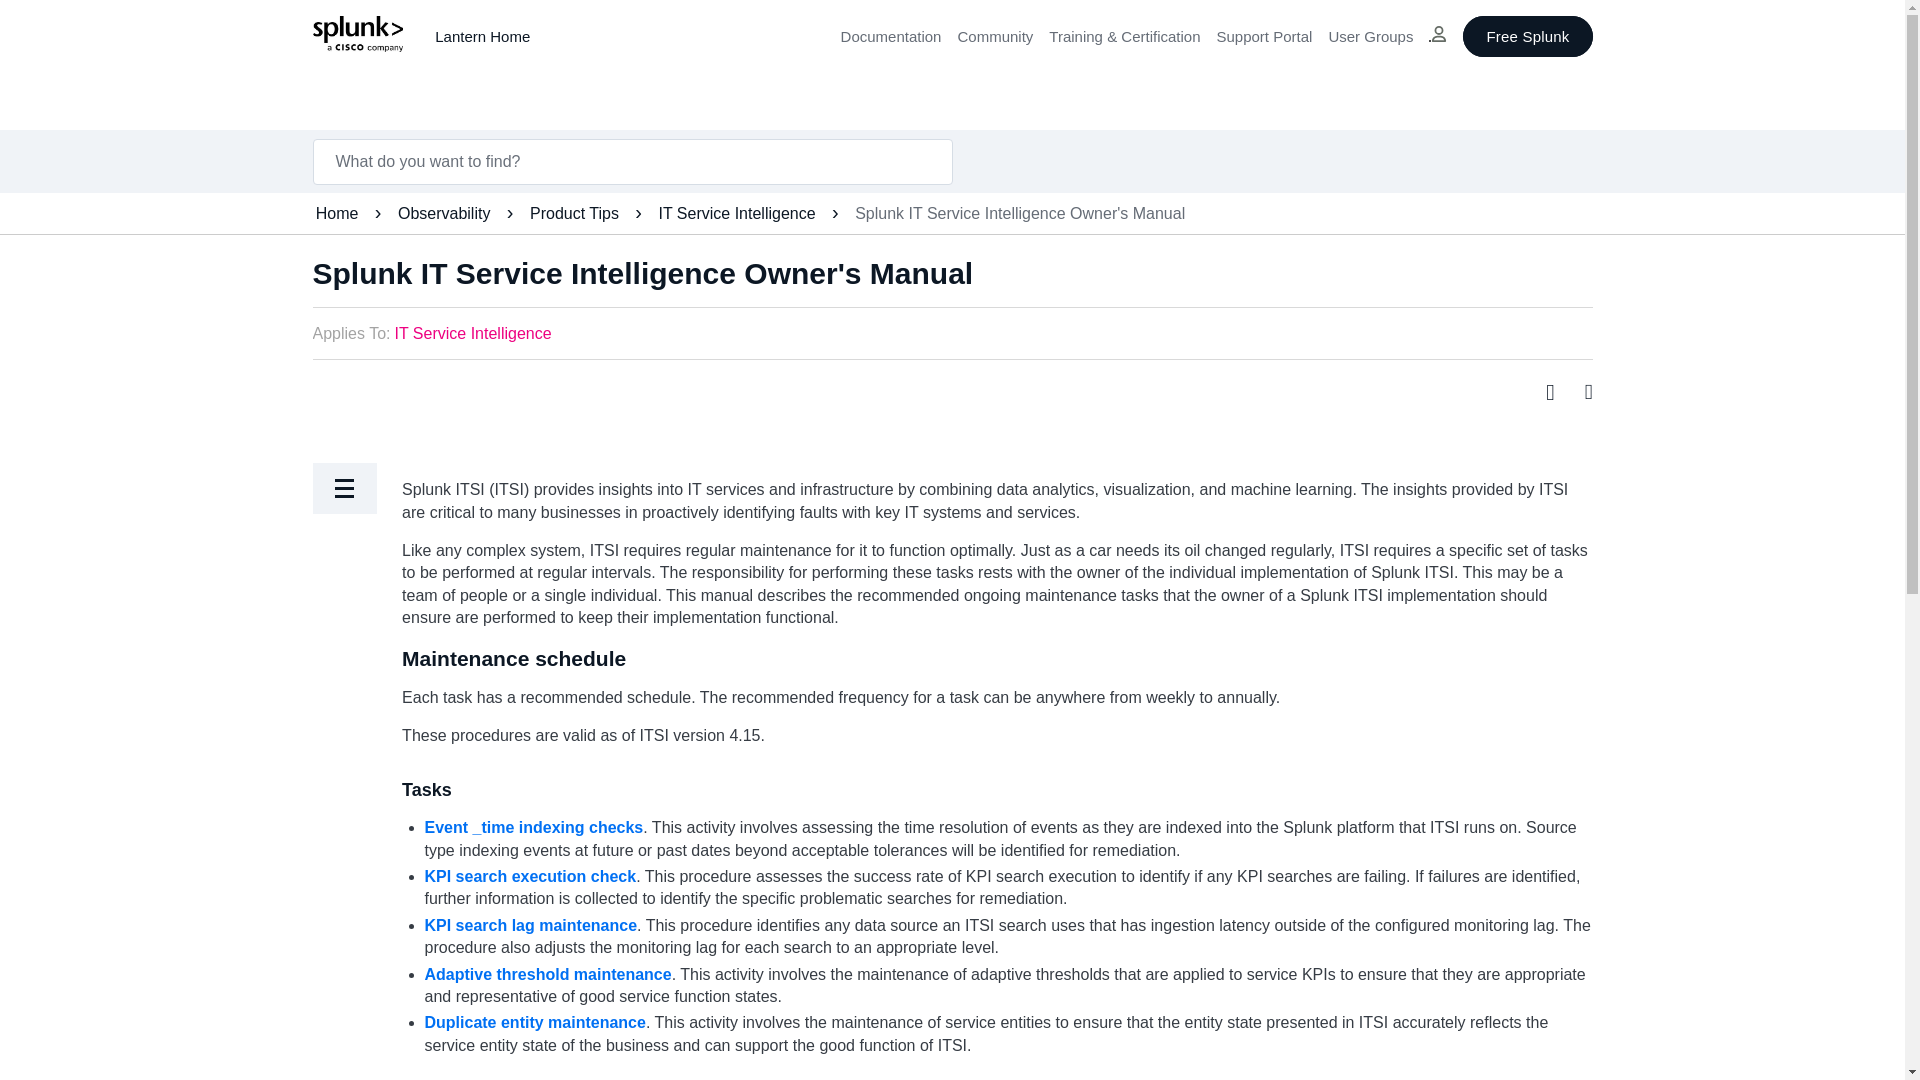  I want to click on Support Portal, so click(1263, 36).